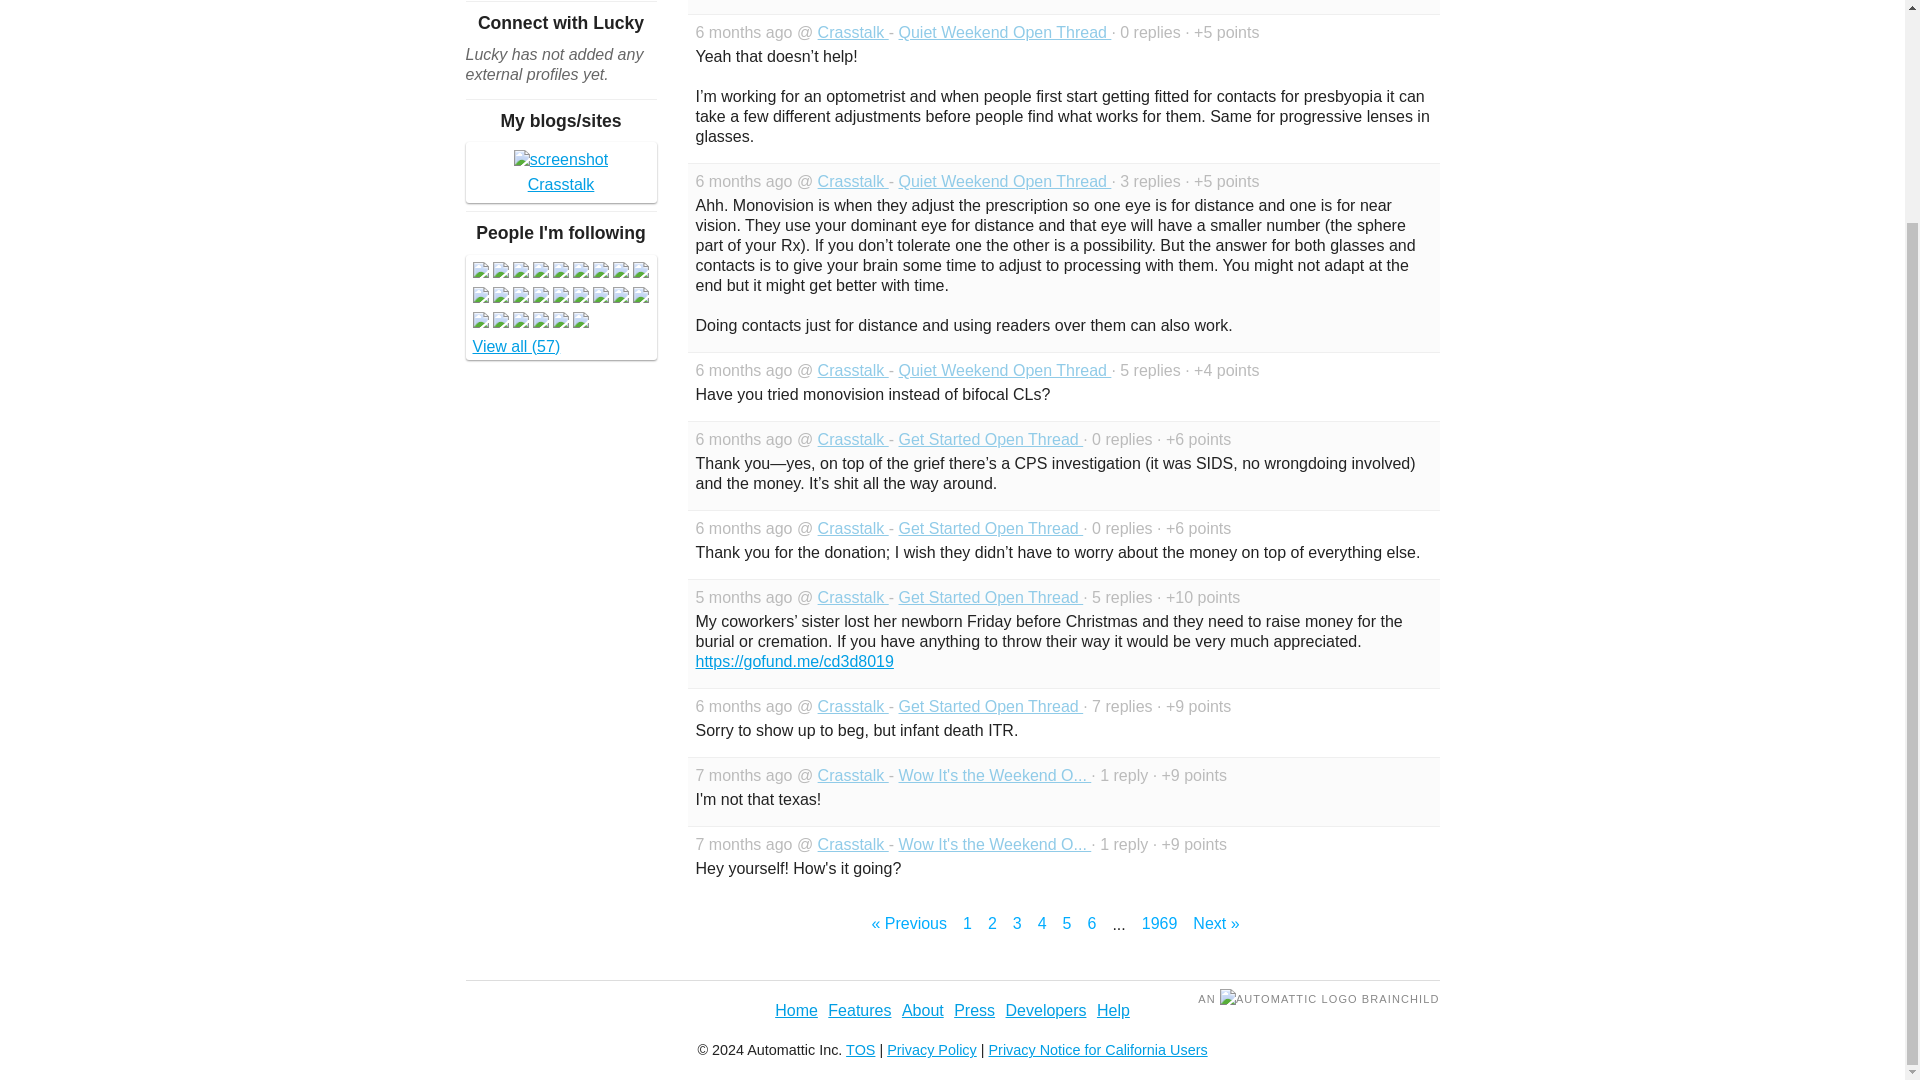 This screenshot has width=1920, height=1080. Describe the element at coordinates (1004, 181) in the screenshot. I see `Quiet Weekend Open Thread` at that location.